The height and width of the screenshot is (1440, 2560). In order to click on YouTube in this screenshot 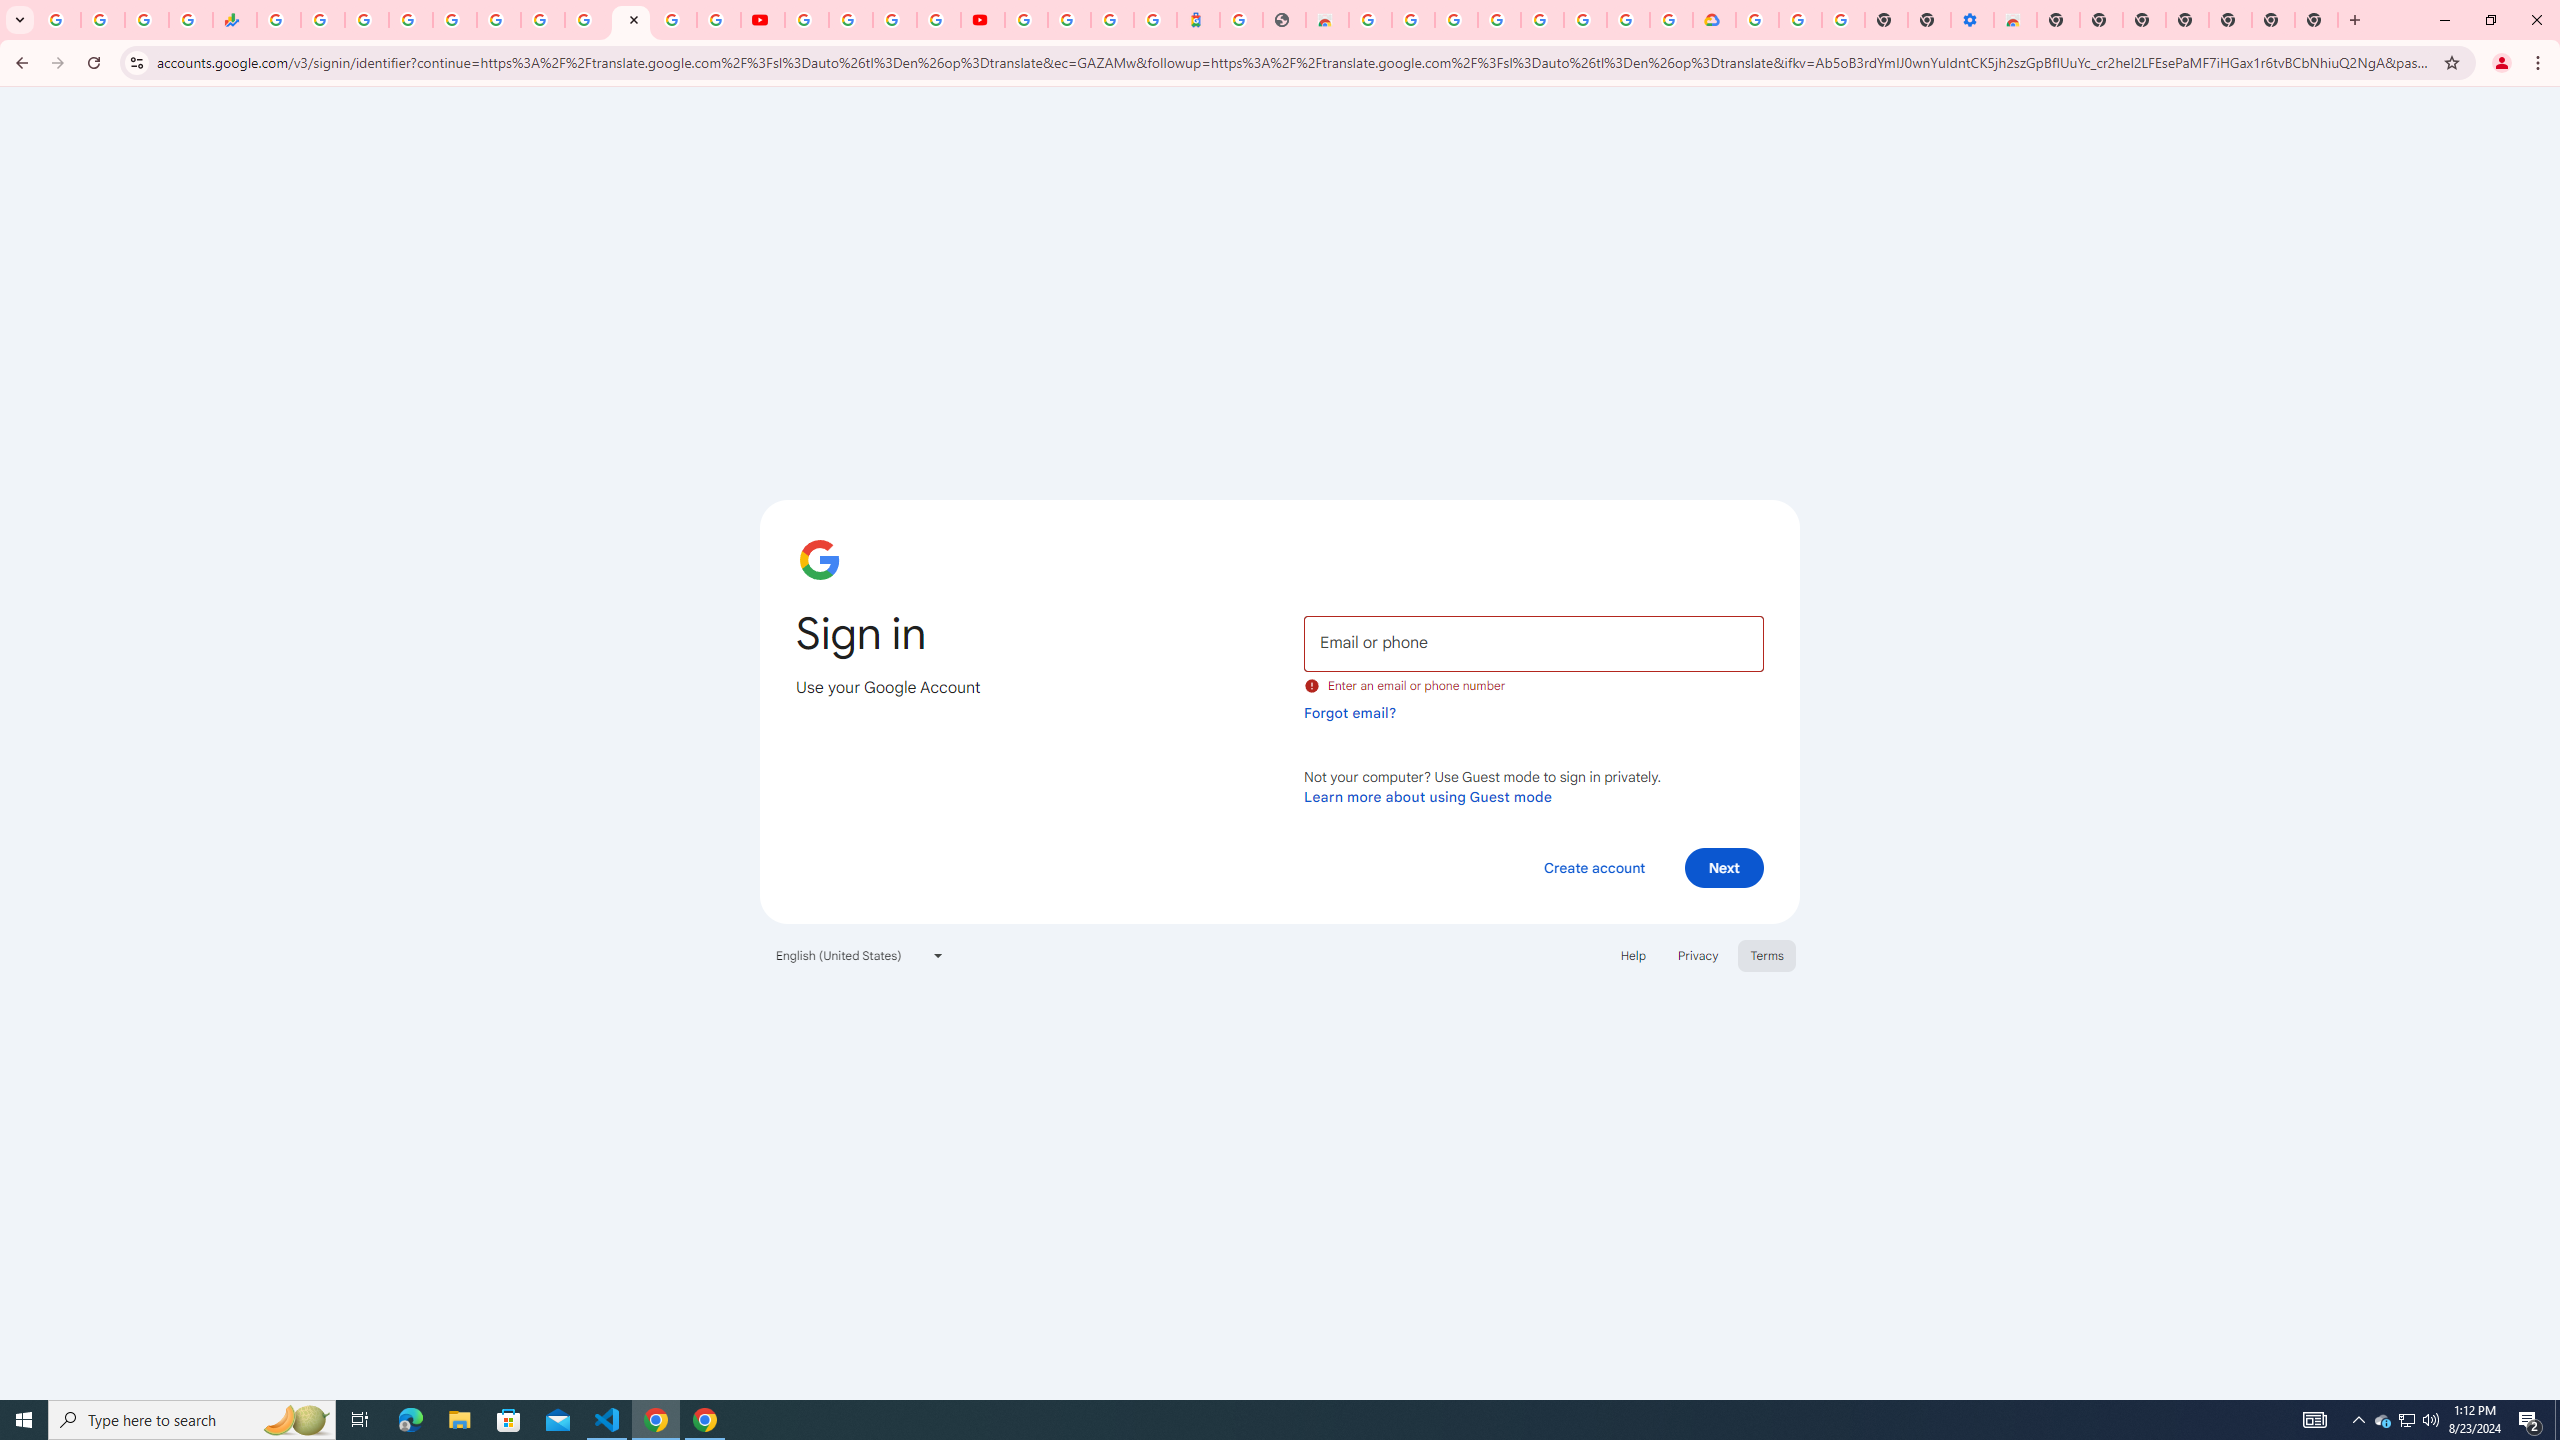, I will do `click(586, 20)`.